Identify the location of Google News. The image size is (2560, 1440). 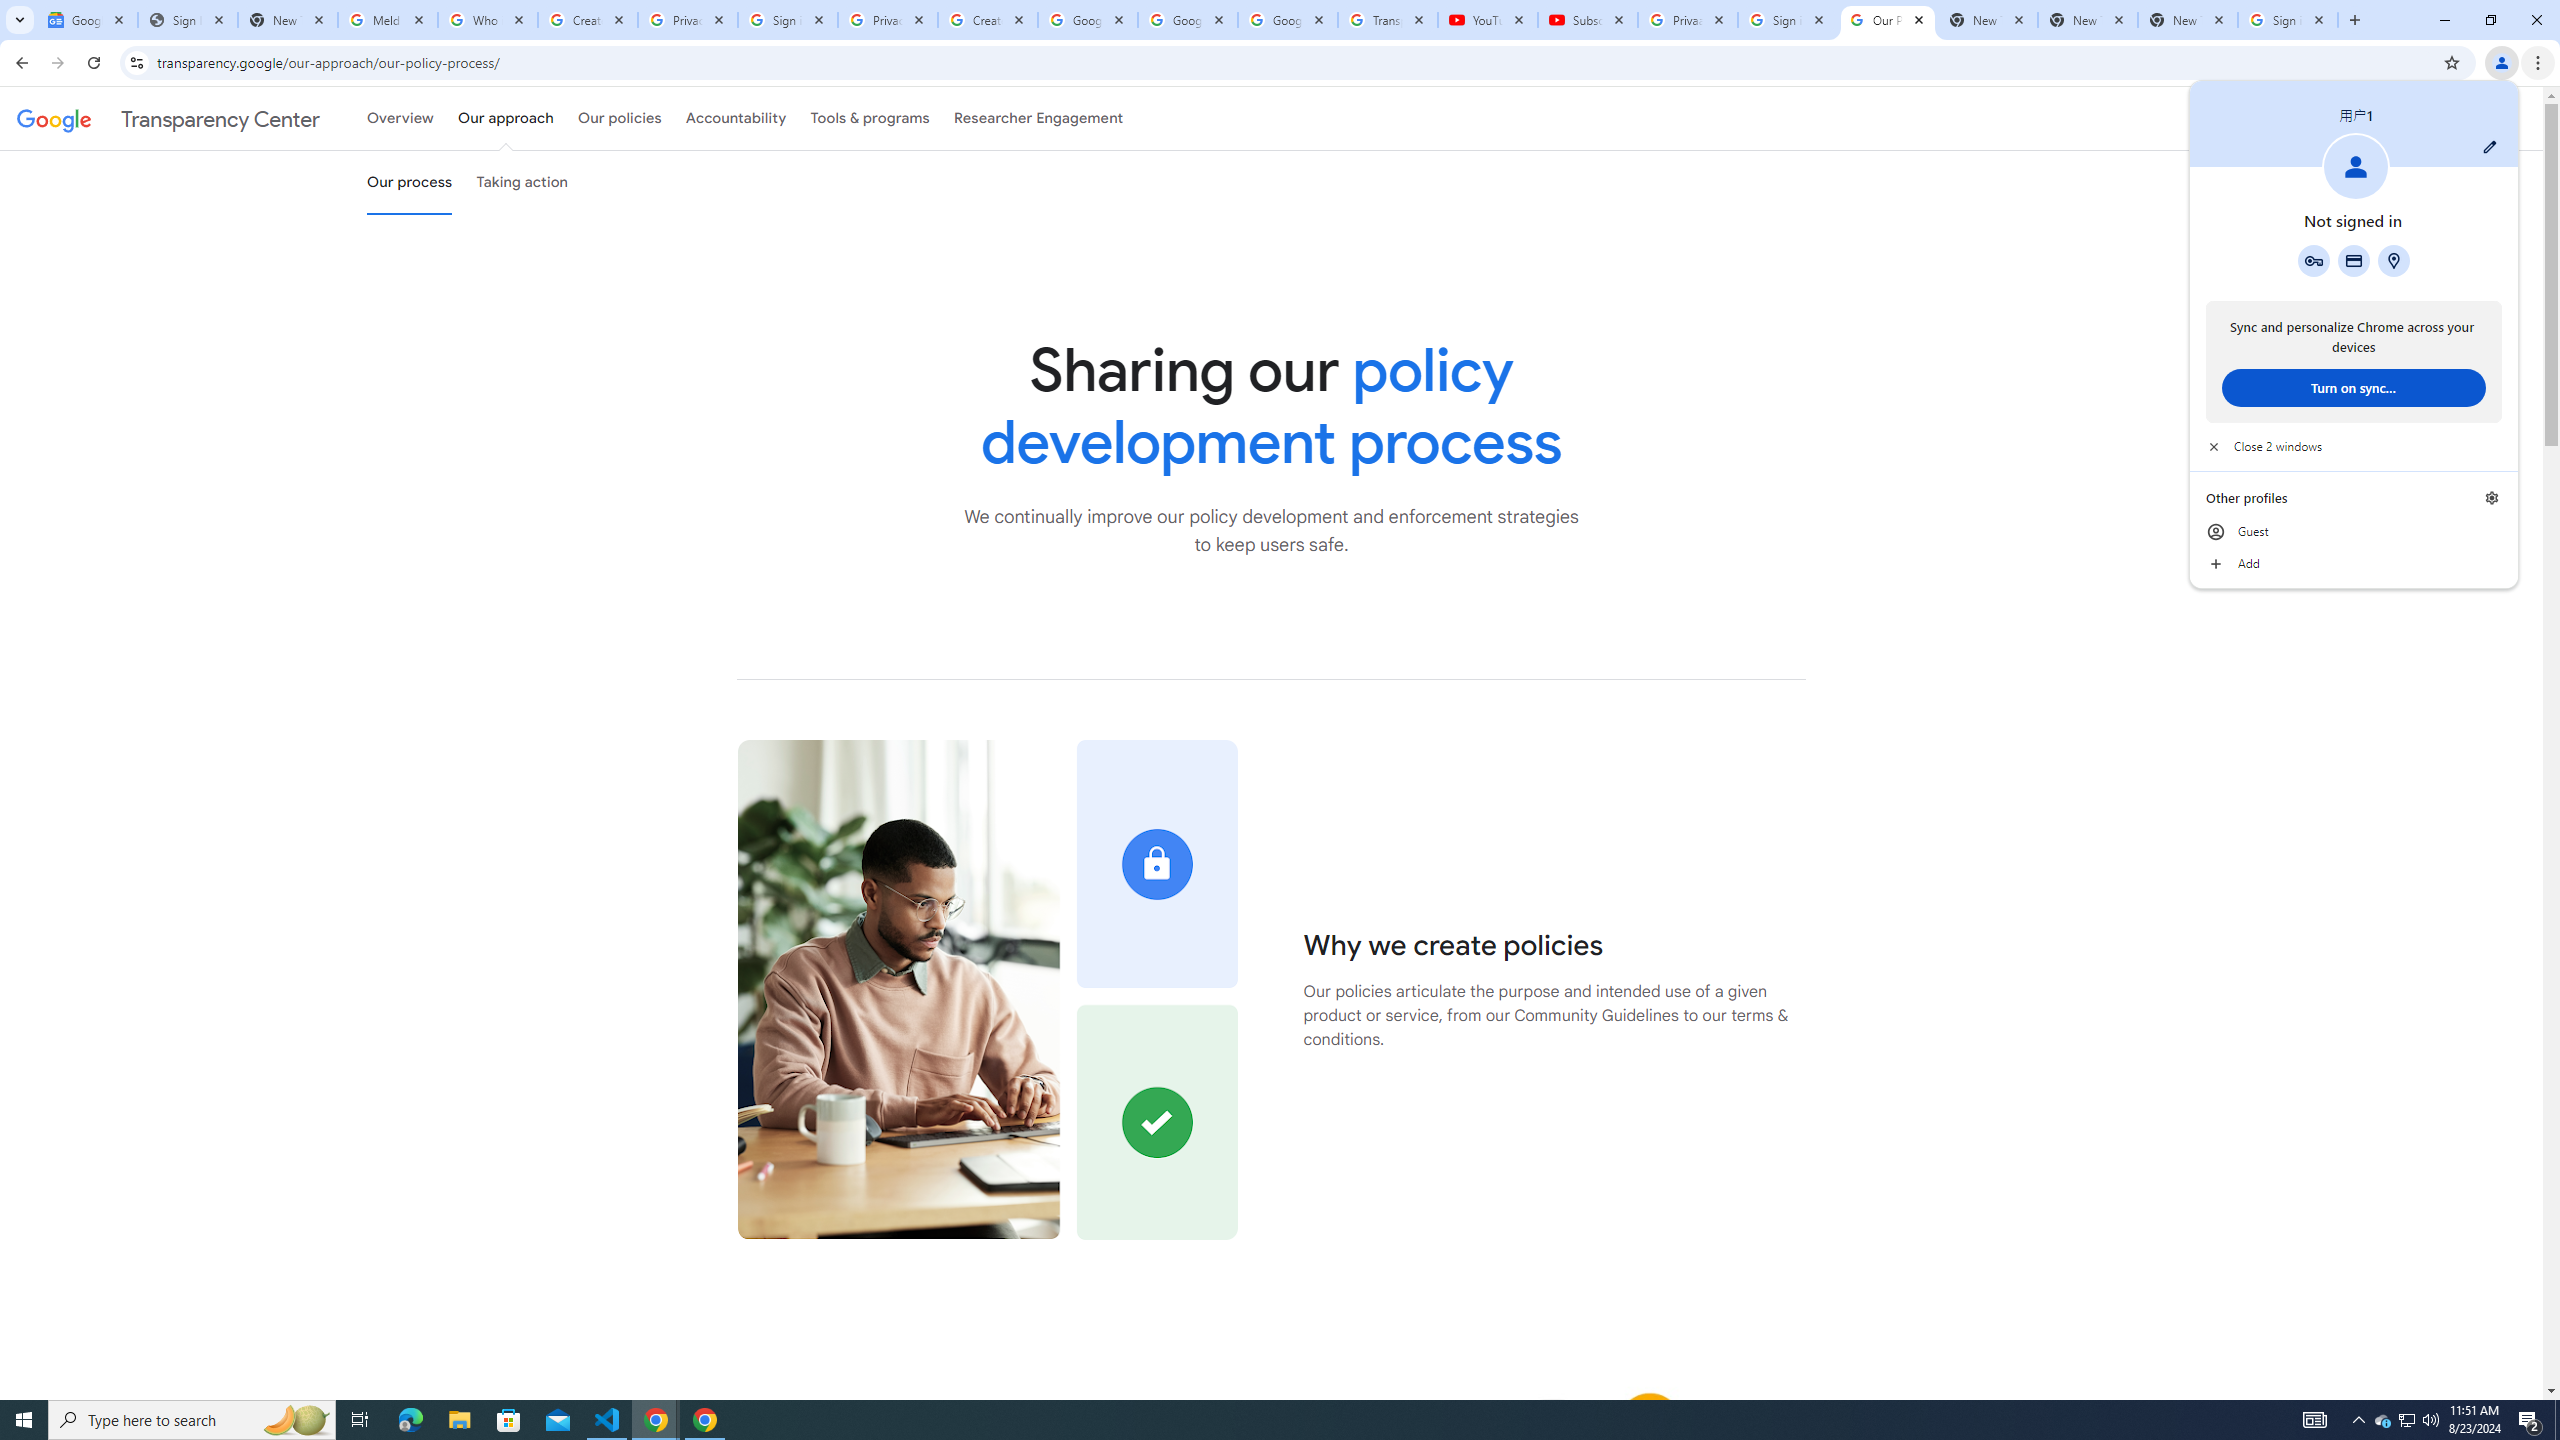
(86, 20).